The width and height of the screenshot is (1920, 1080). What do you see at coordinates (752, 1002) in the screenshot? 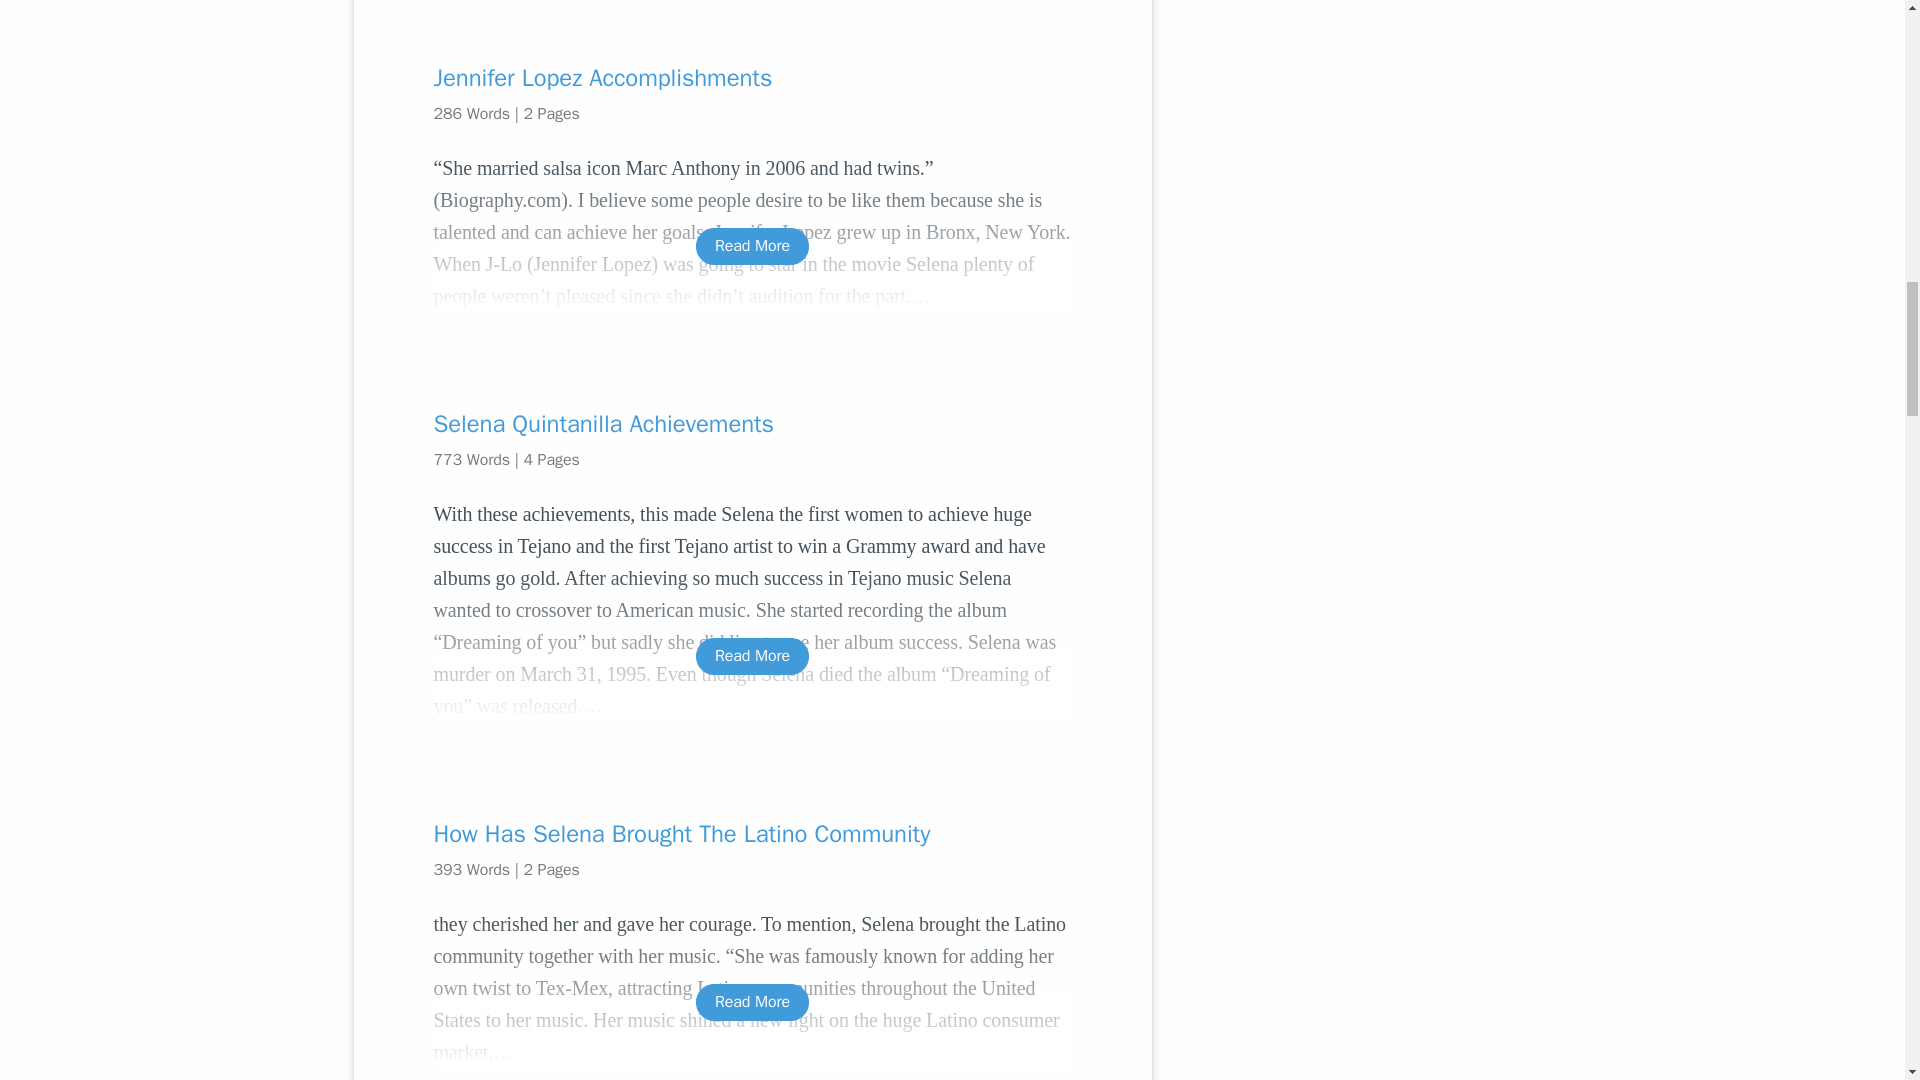
I see `Read More` at bounding box center [752, 1002].